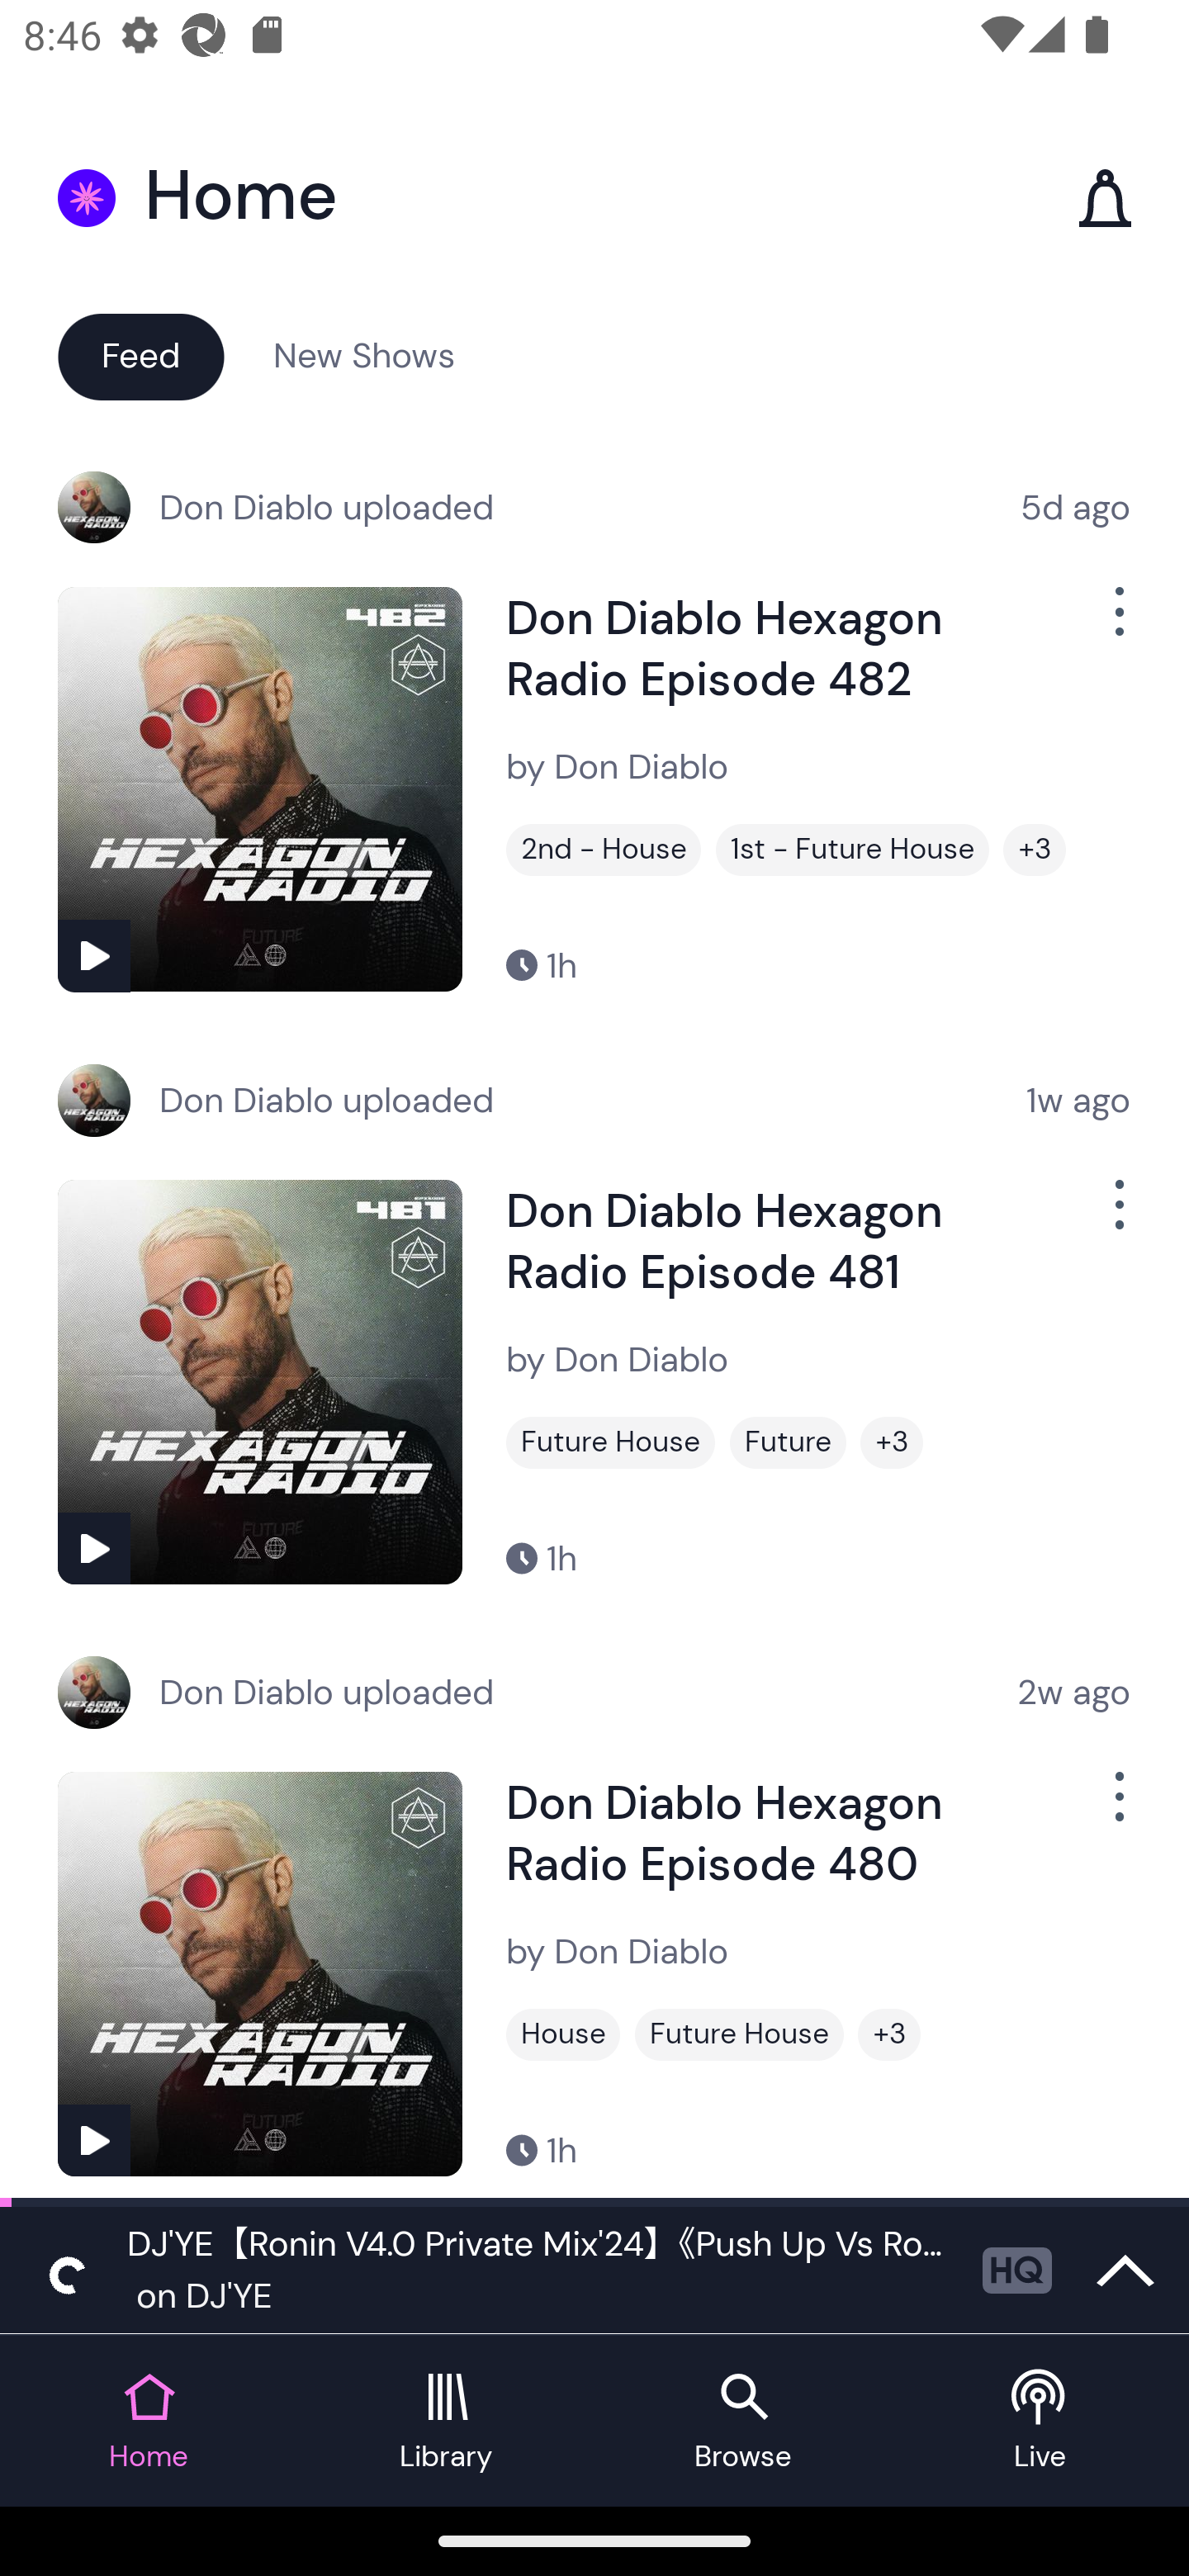  Describe the element at coordinates (446, 2421) in the screenshot. I see `Library tab Library` at that location.